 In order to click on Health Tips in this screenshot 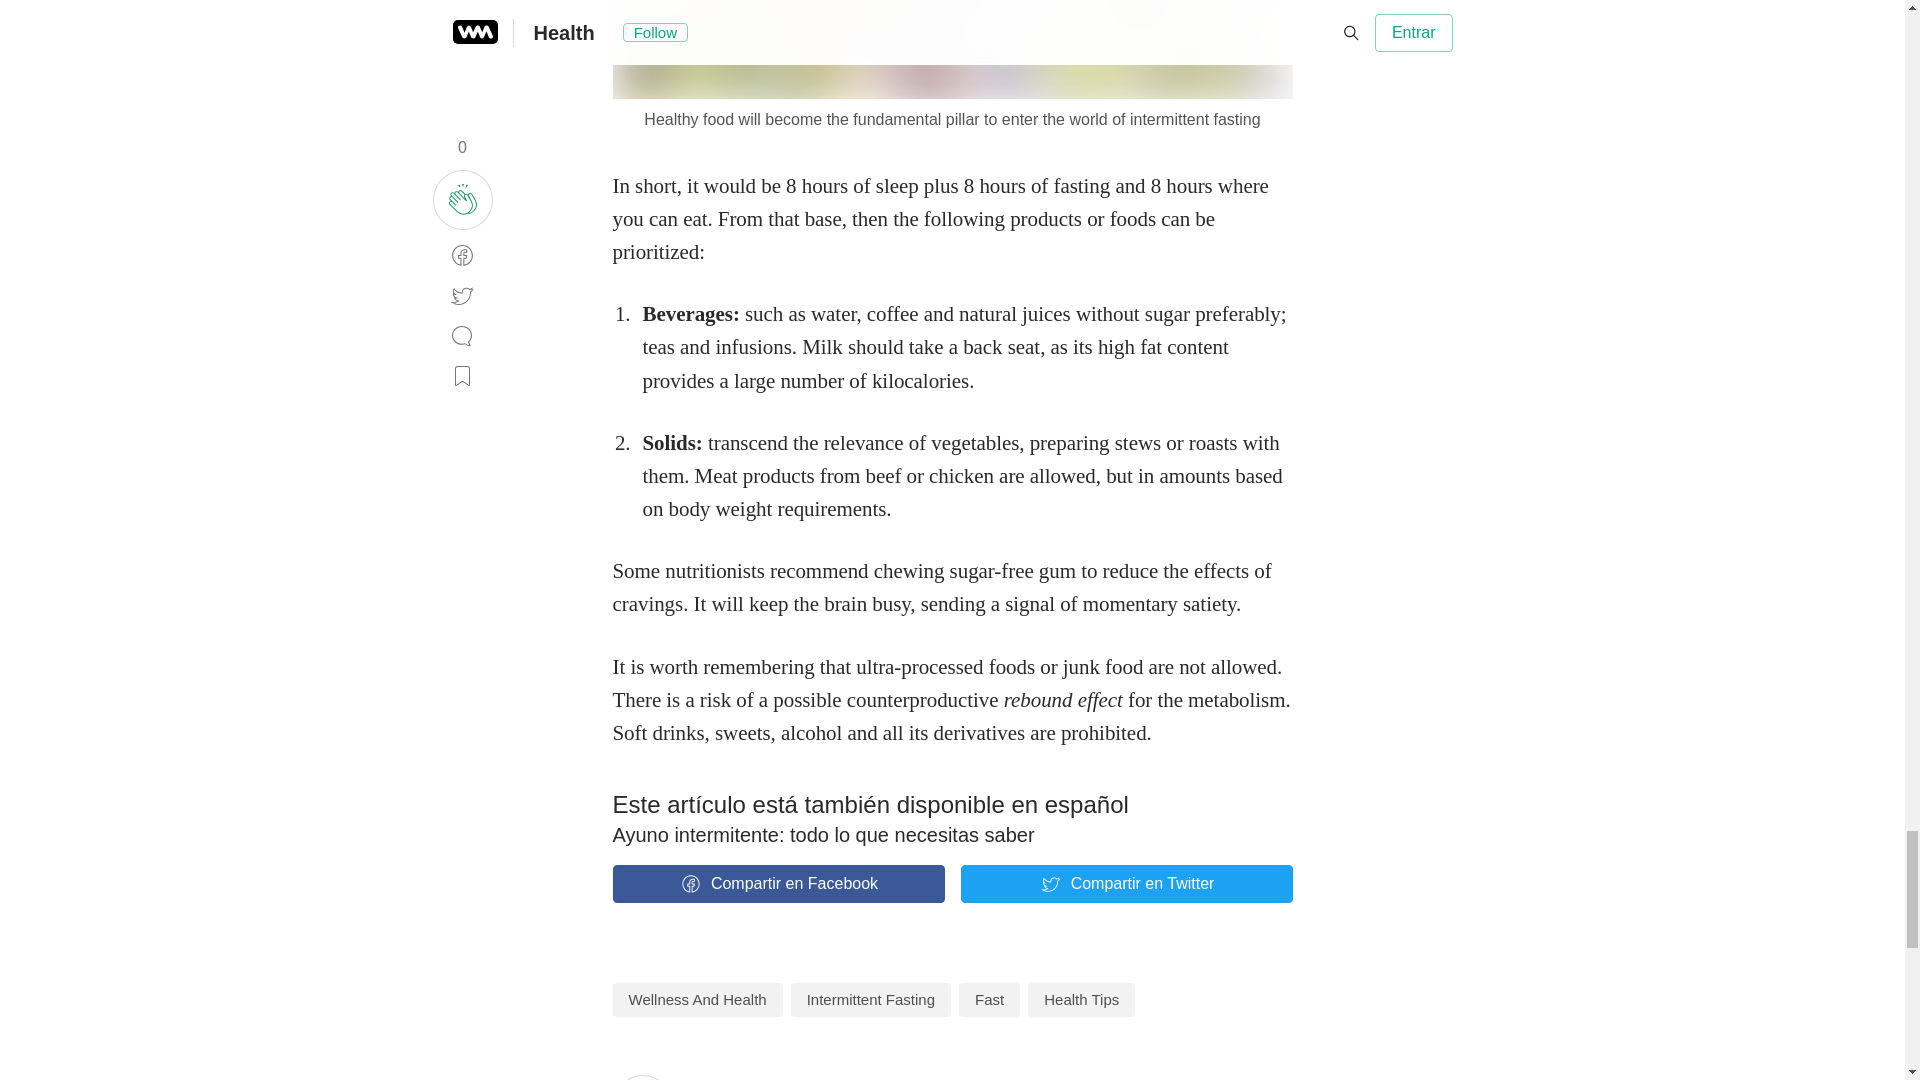, I will do `click(1080, 1000)`.